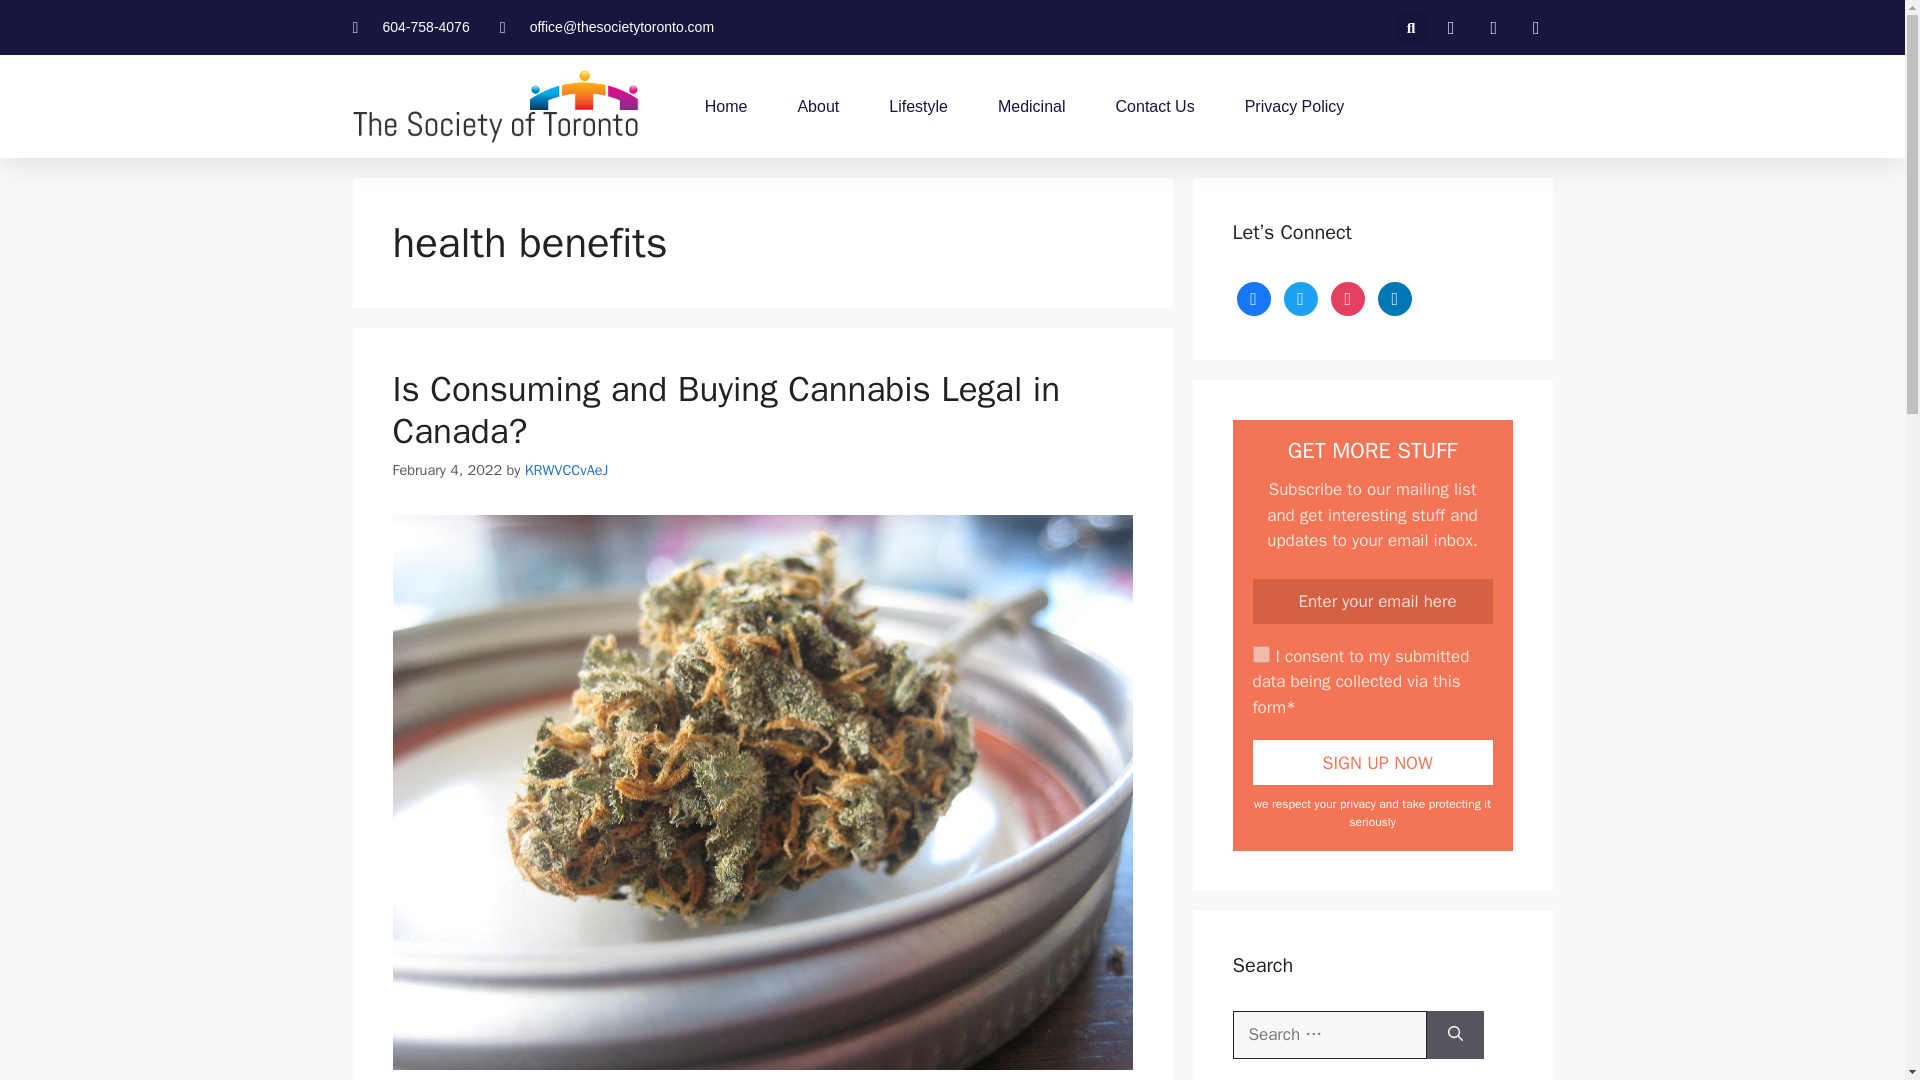  I want to click on on, so click(1260, 654).